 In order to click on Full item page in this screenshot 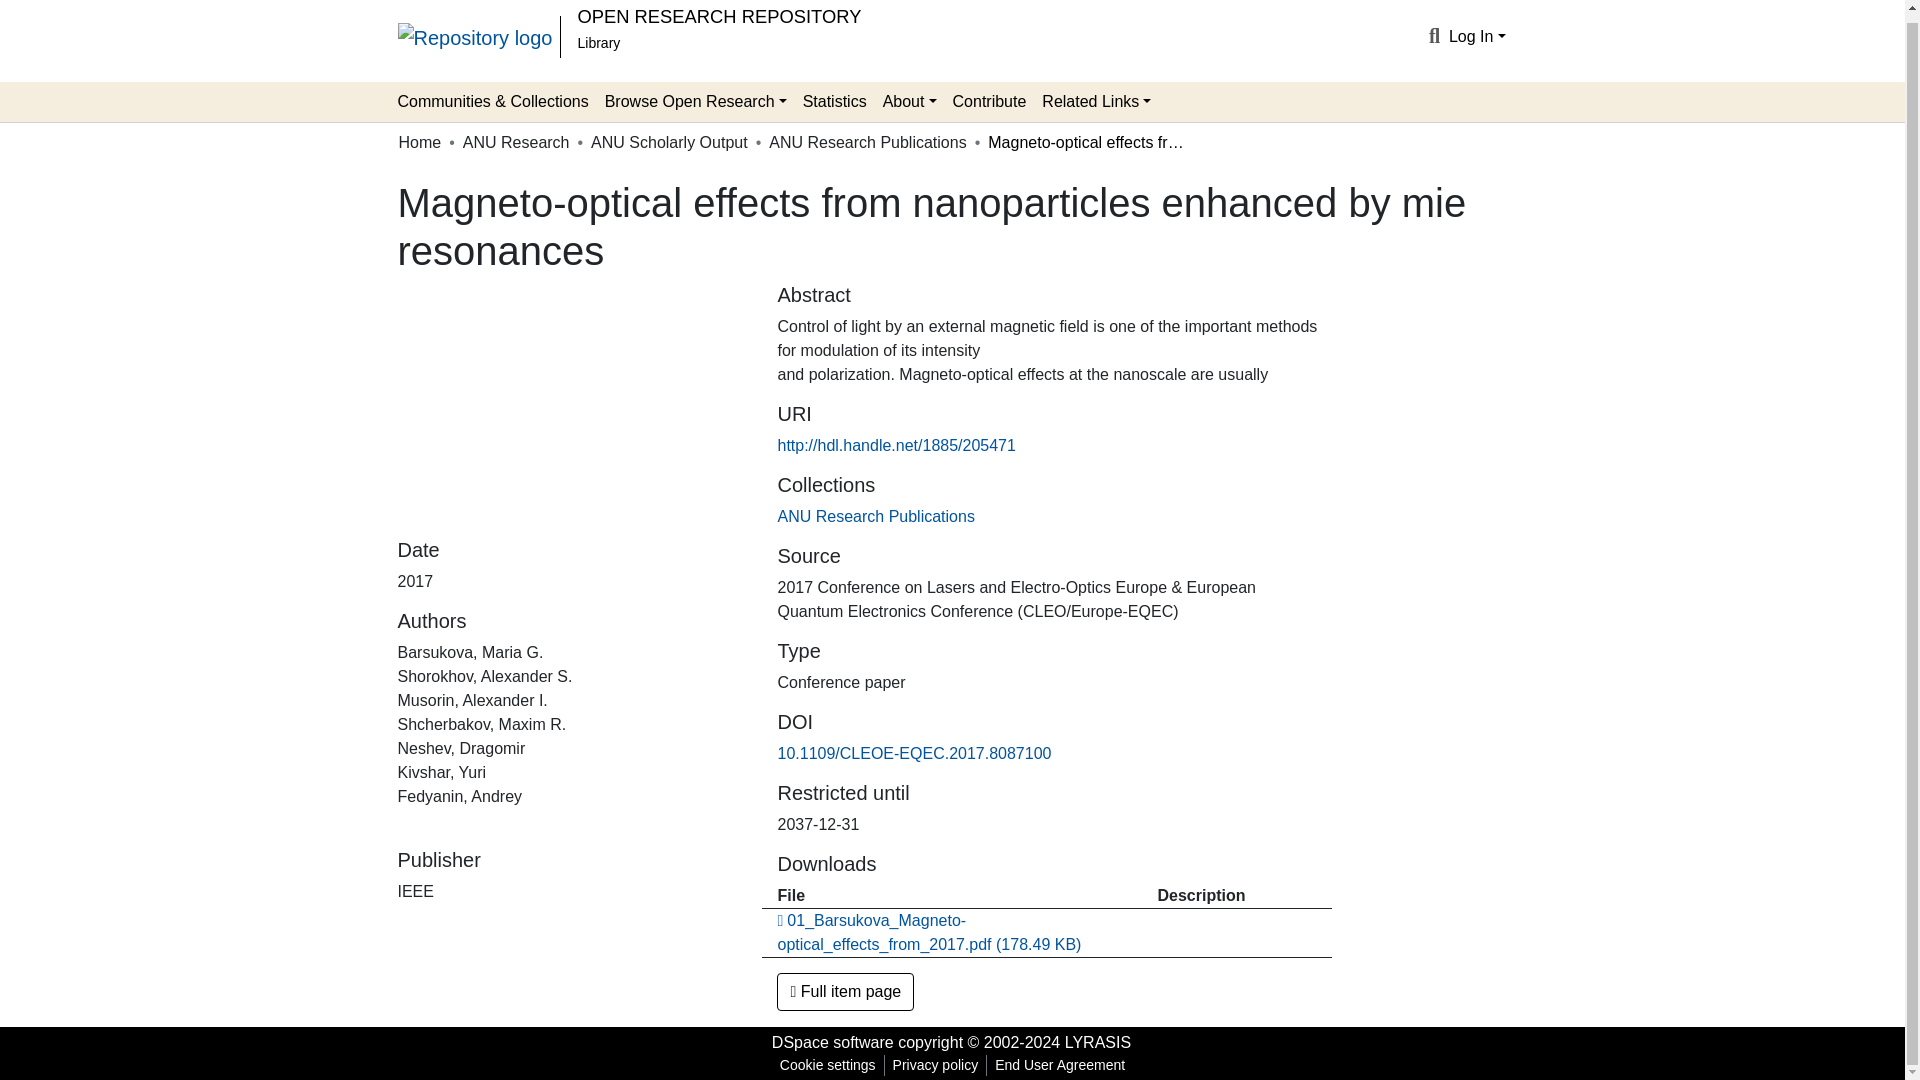, I will do `click(845, 992)`.